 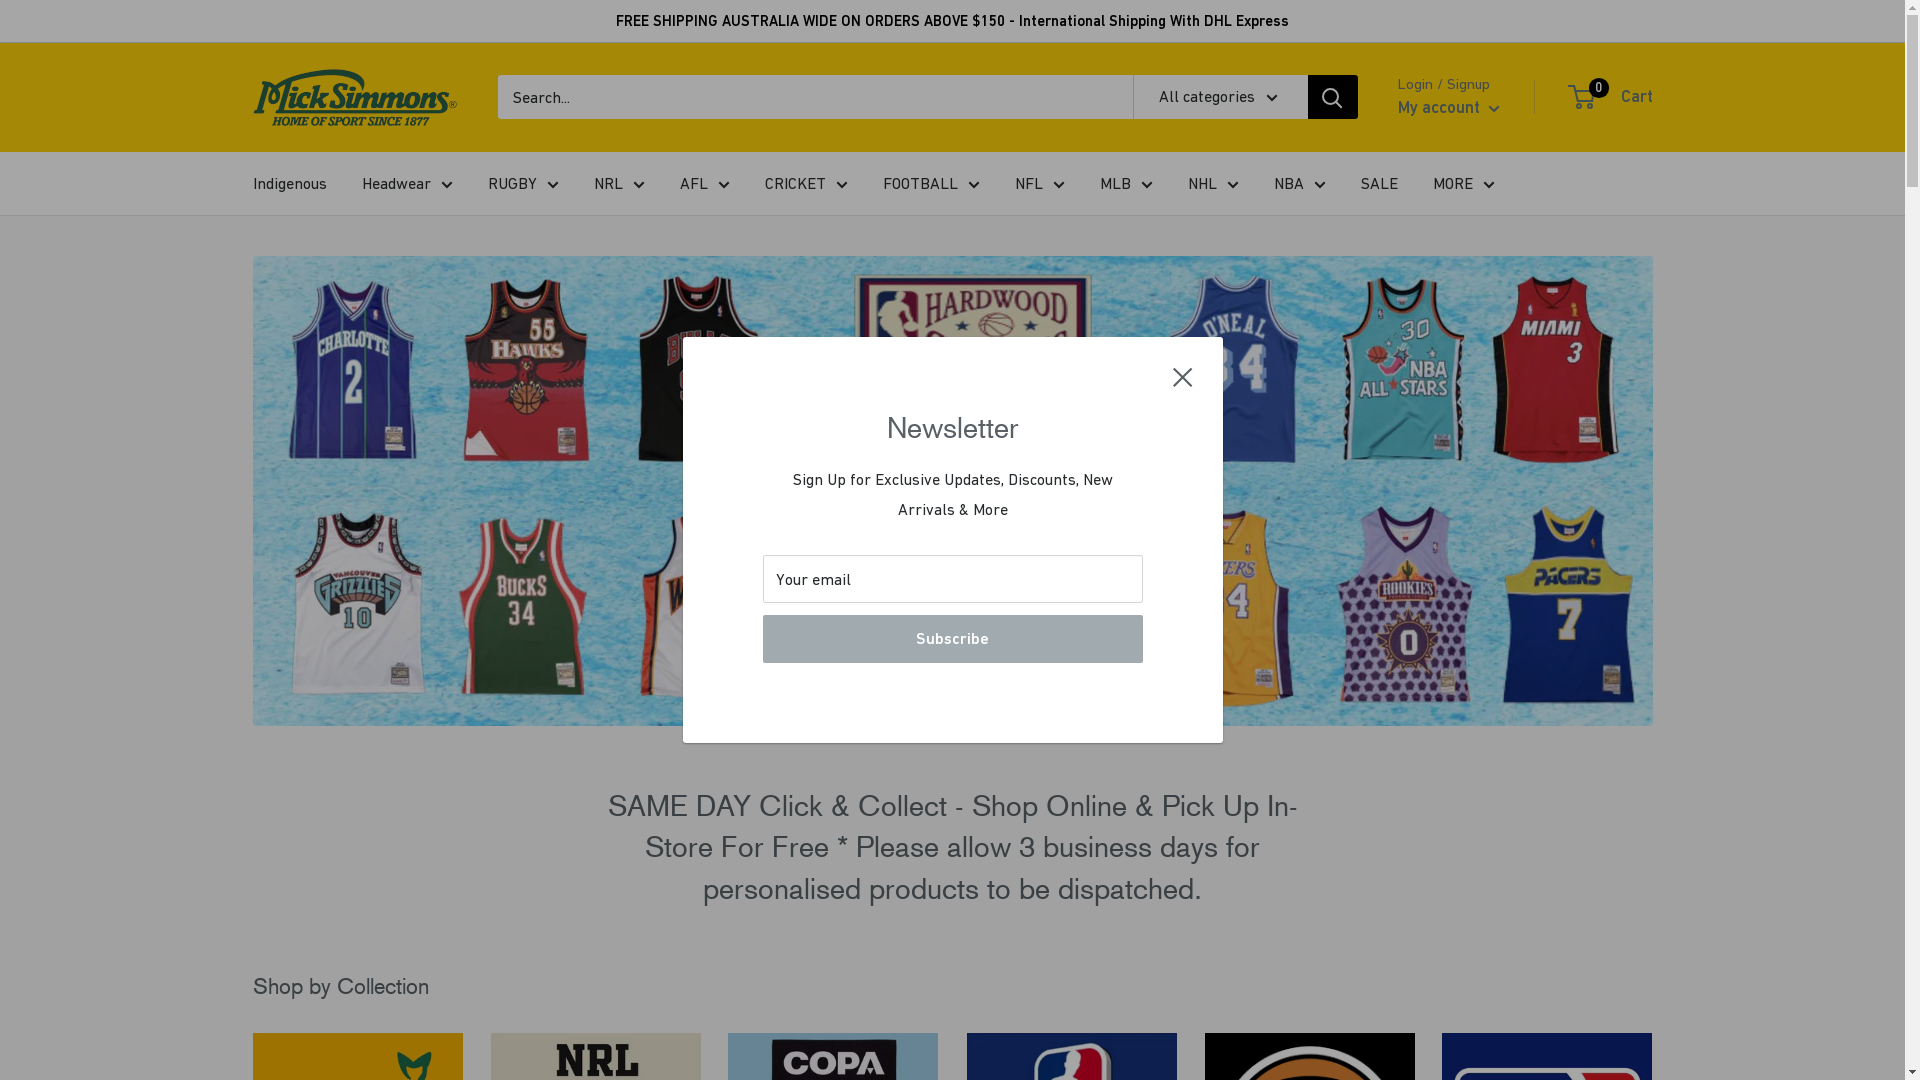 What do you see at coordinates (1038, 184) in the screenshot?
I see `NFL` at bounding box center [1038, 184].